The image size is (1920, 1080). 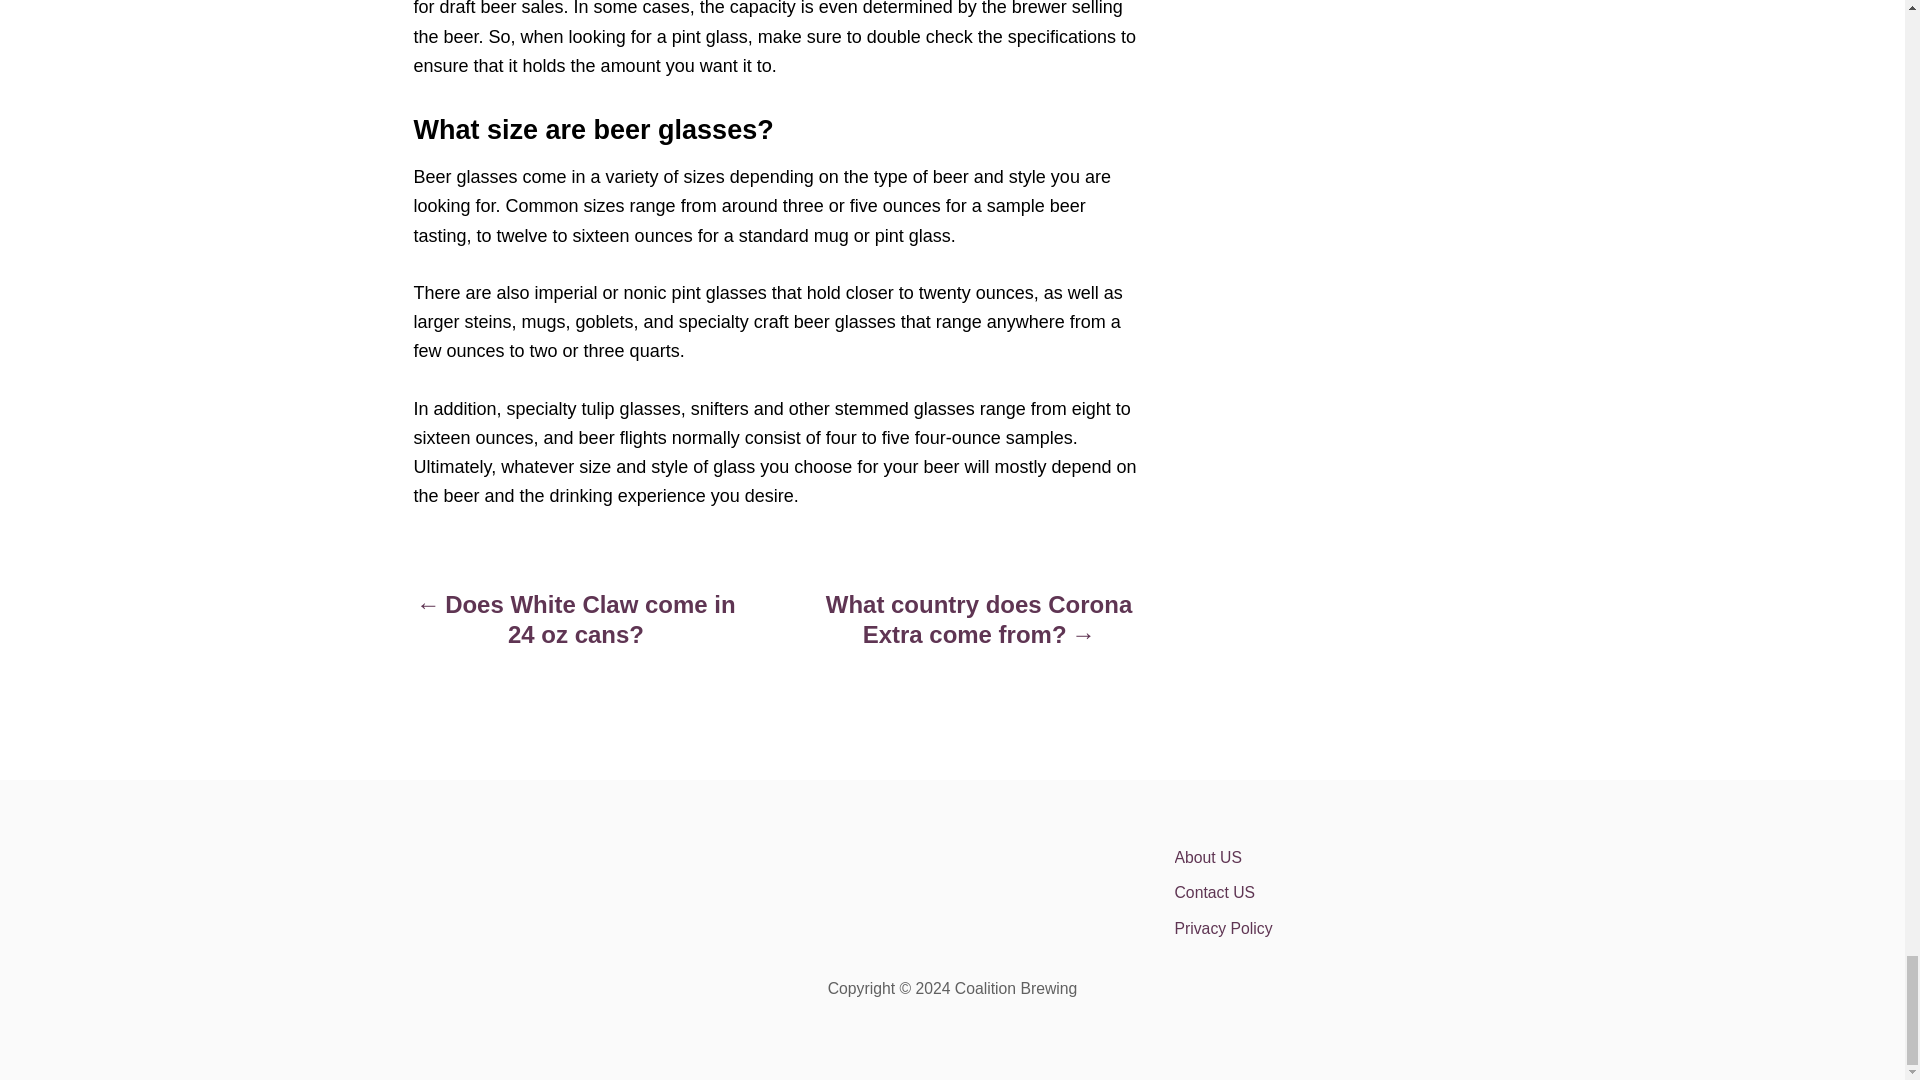 What do you see at coordinates (1348, 929) in the screenshot?
I see `Privacy Policy` at bounding box center [1348, 929].